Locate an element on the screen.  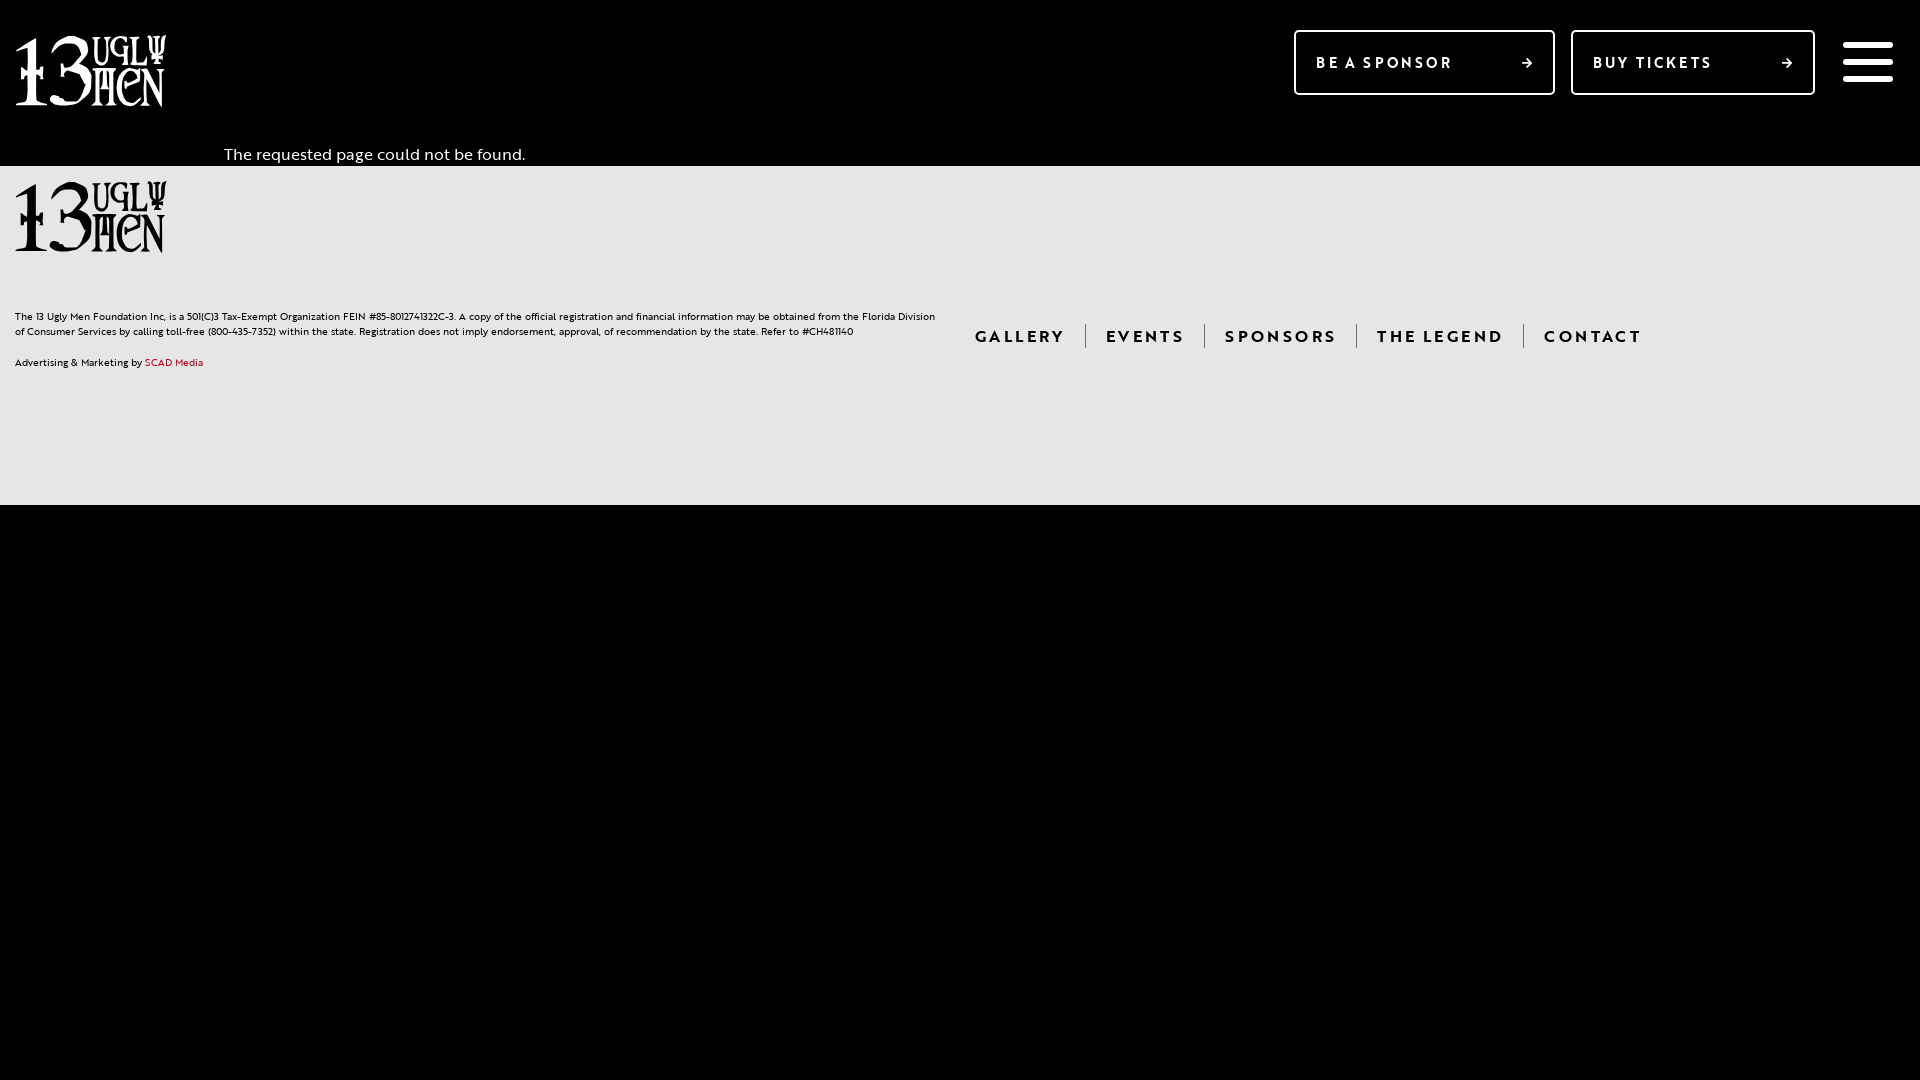
Home is located at coordinates (91, 71).